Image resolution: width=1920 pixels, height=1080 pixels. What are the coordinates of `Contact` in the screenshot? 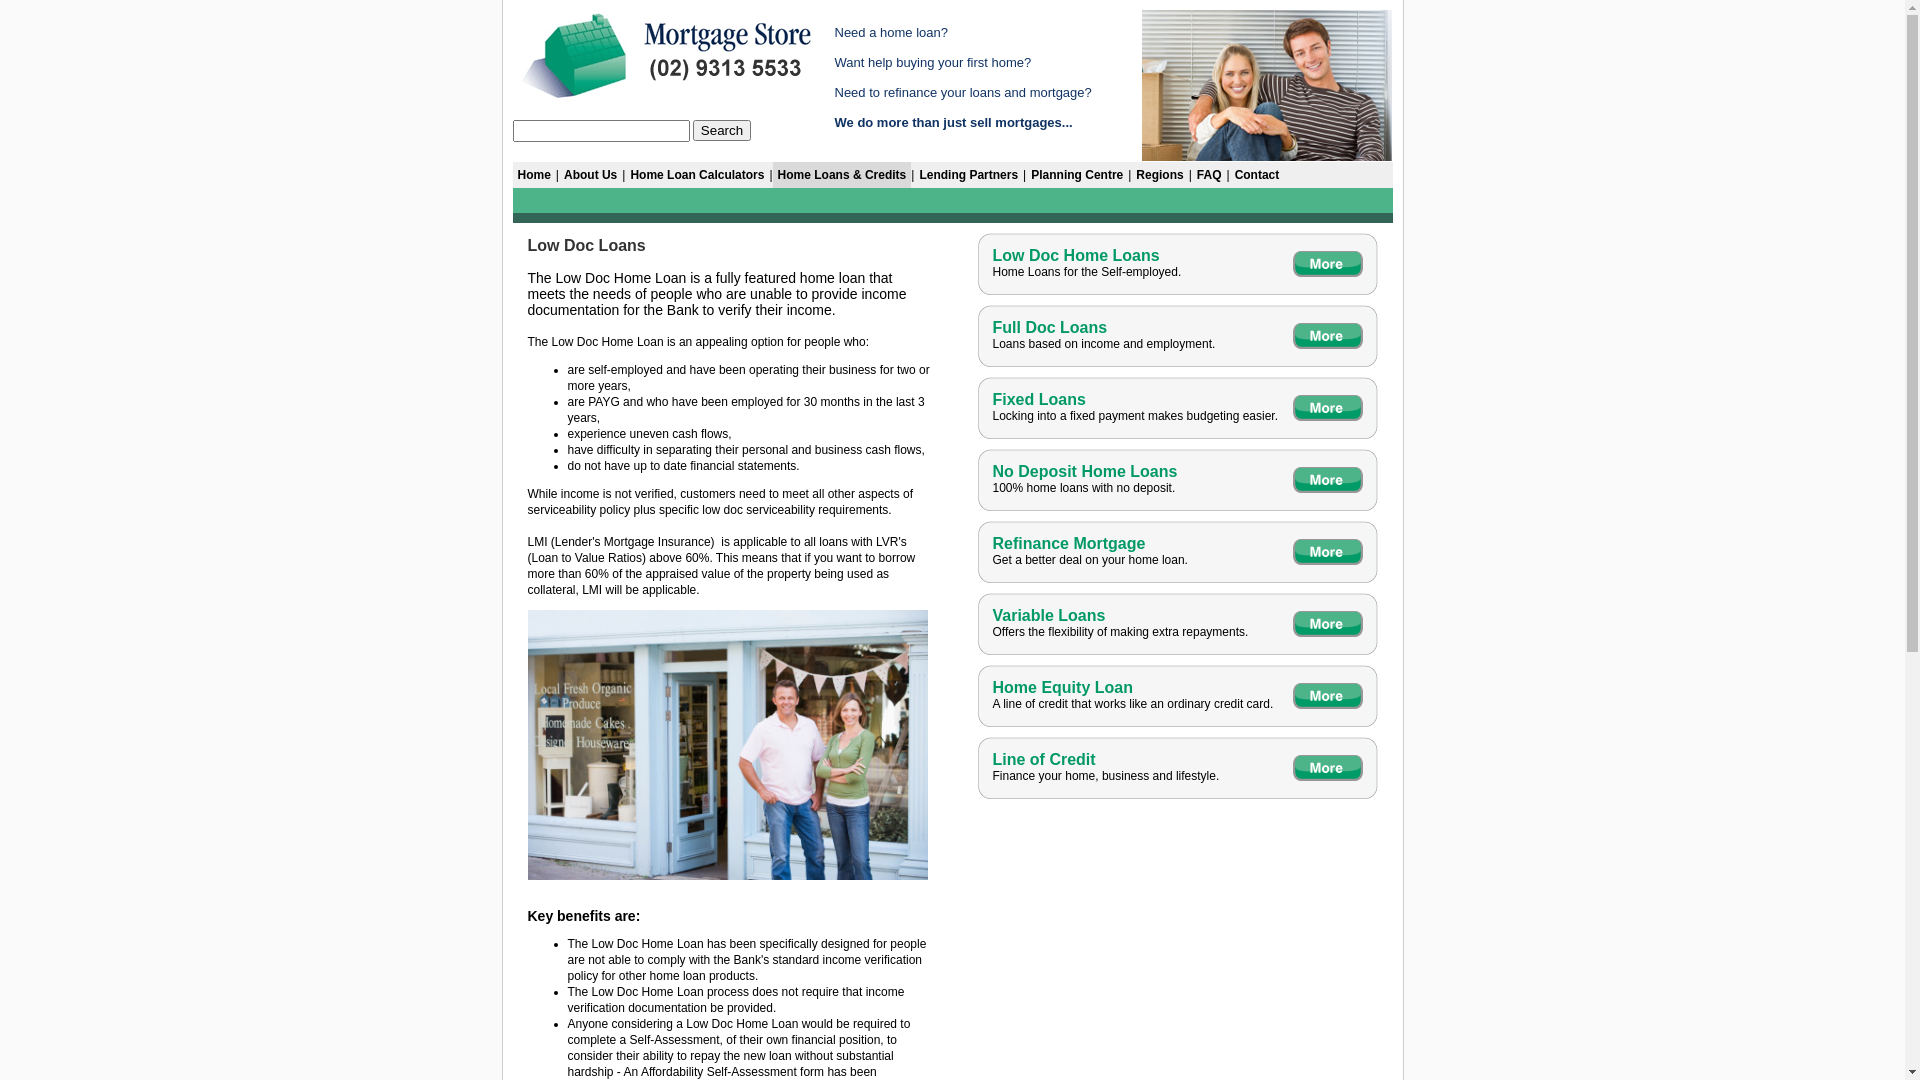 It's located at (1258, 175).